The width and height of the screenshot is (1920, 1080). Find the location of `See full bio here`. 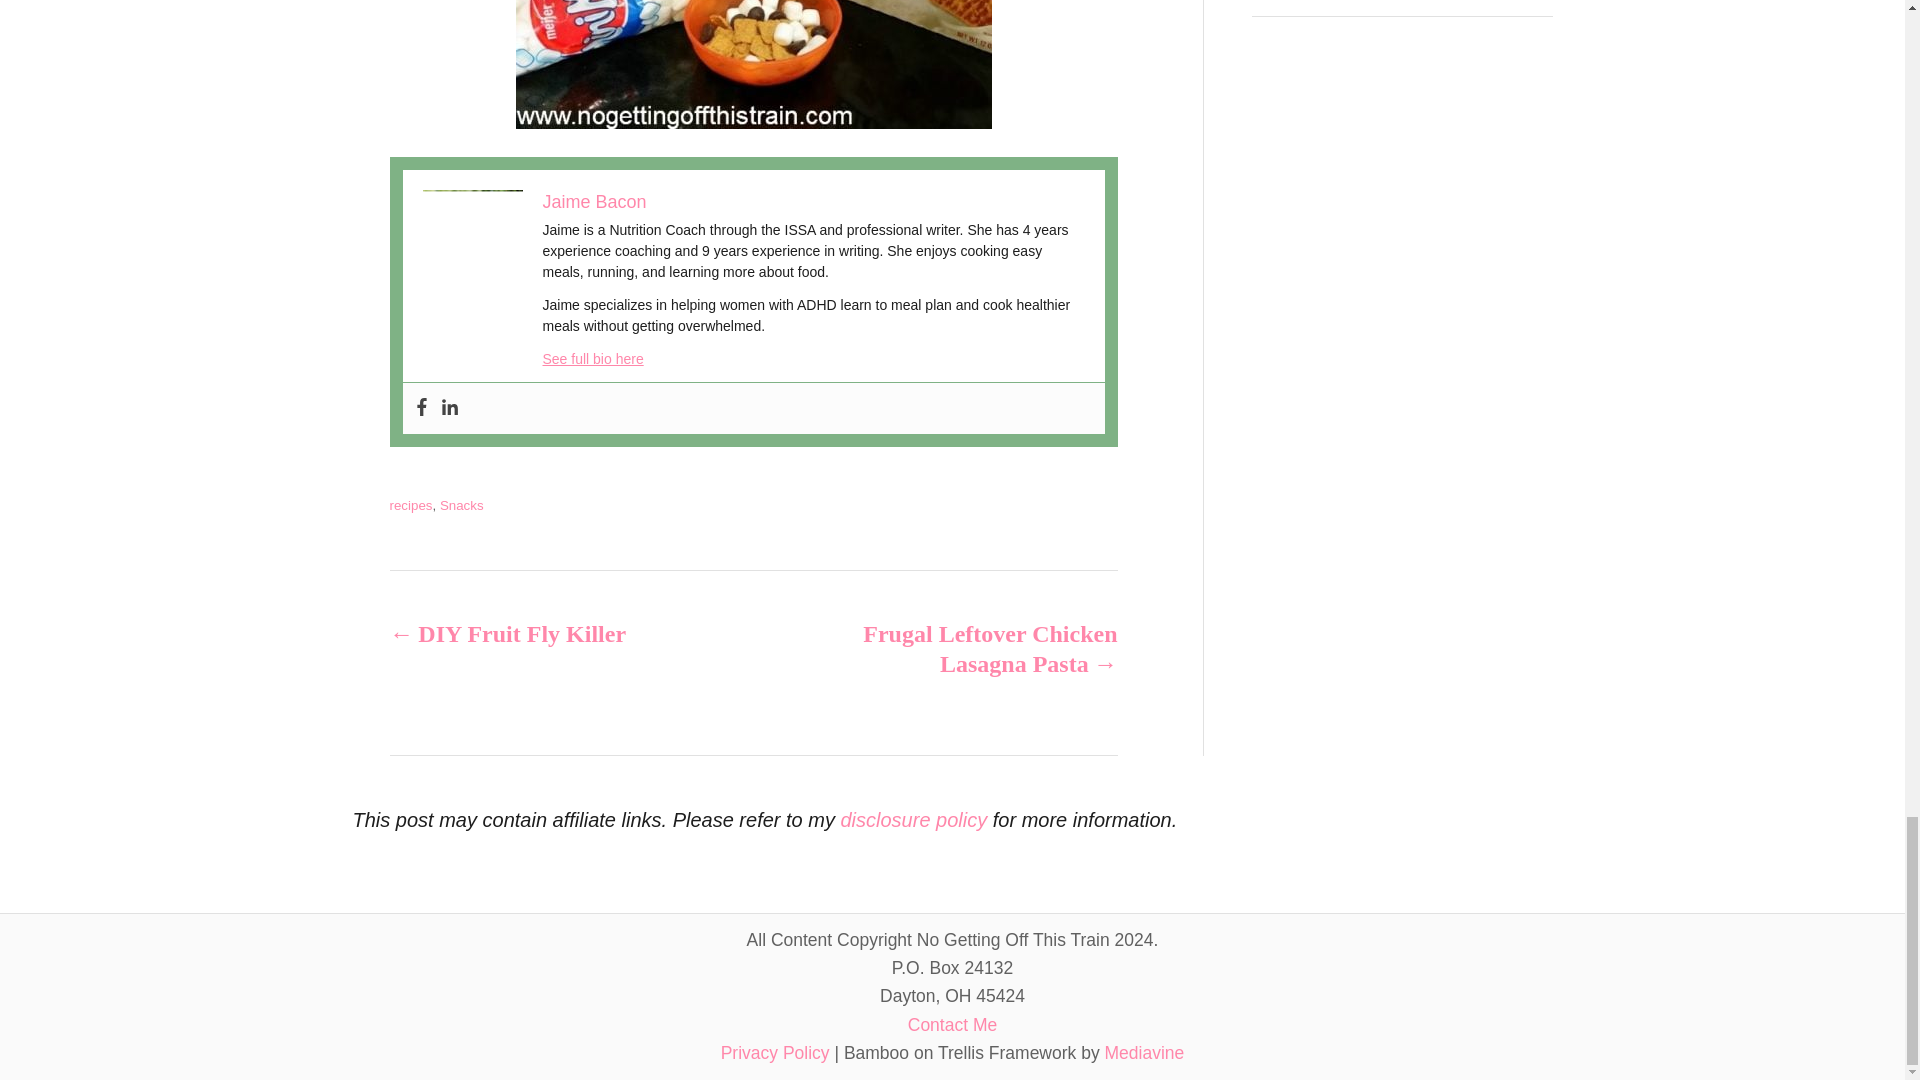

See full bio here is located at coordinates (592, 359).